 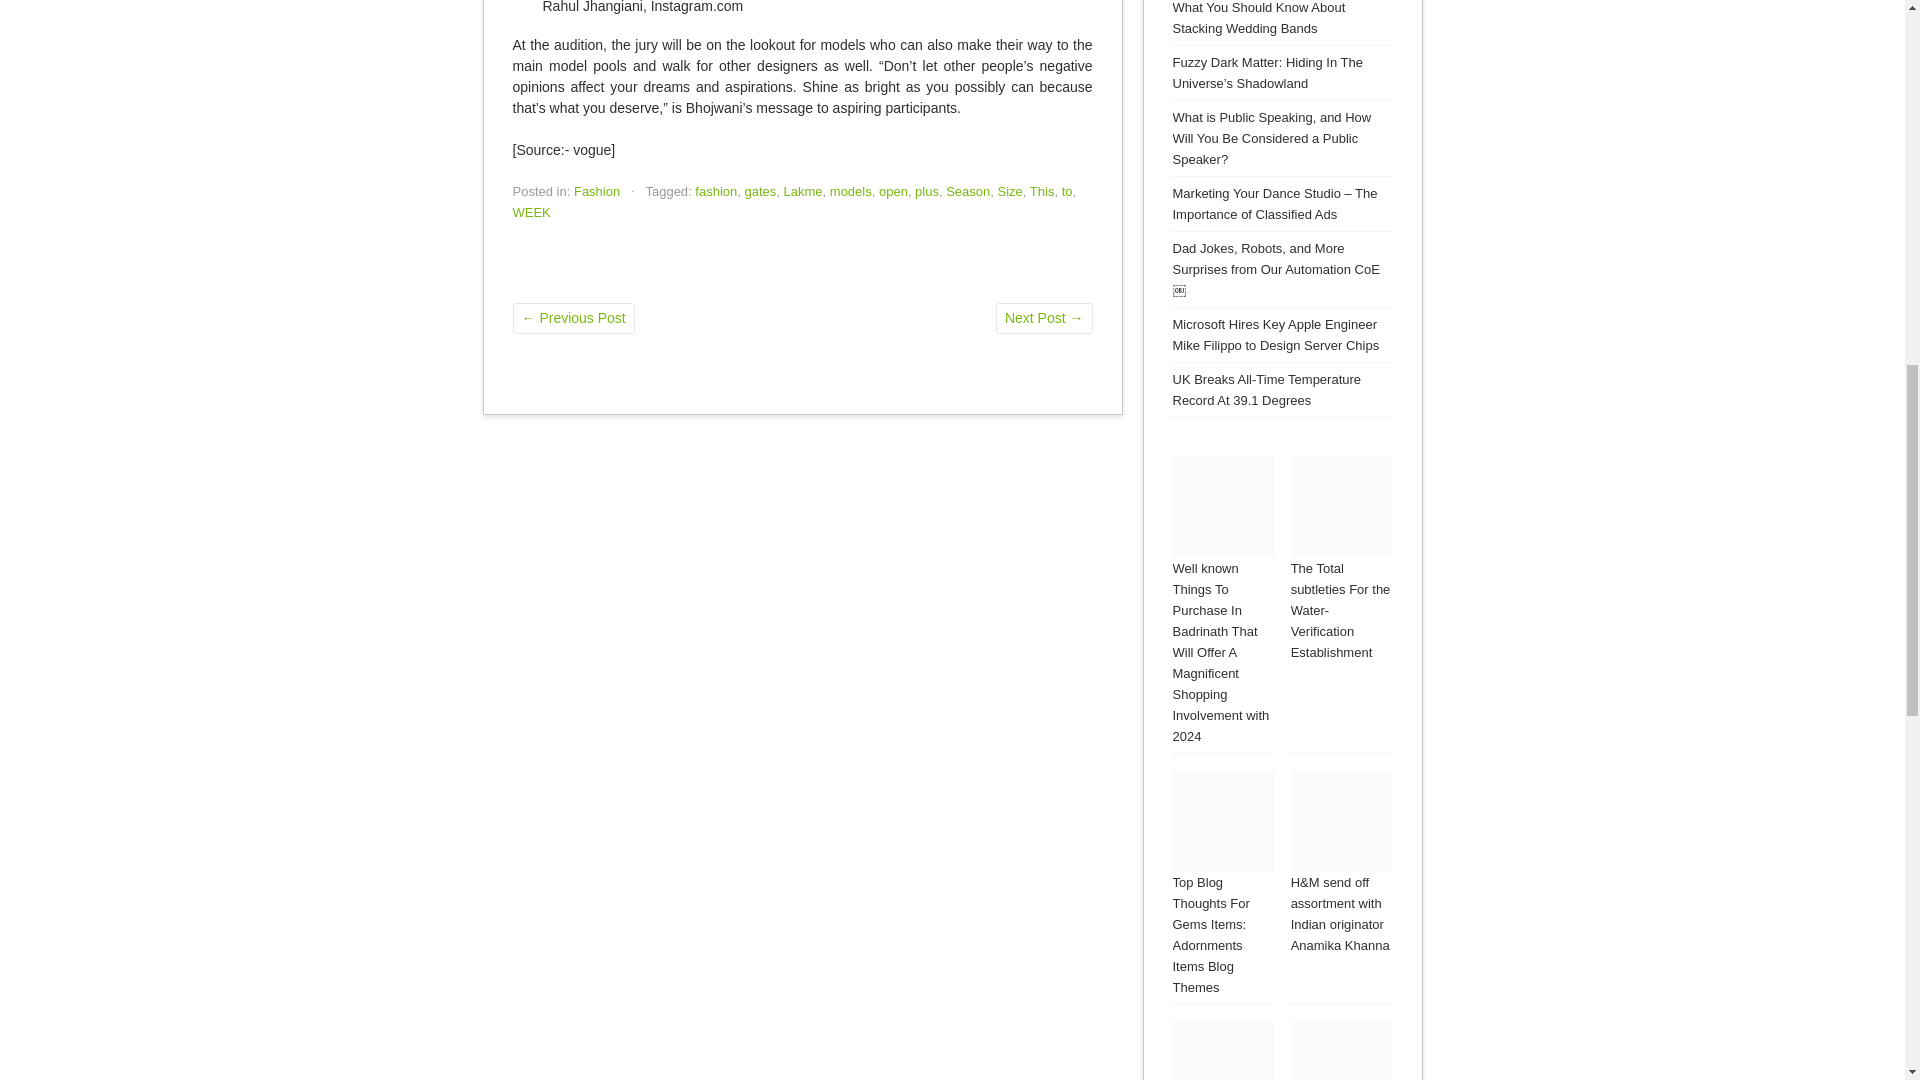 I want to click on WEEK, so click(x=530, y=212).